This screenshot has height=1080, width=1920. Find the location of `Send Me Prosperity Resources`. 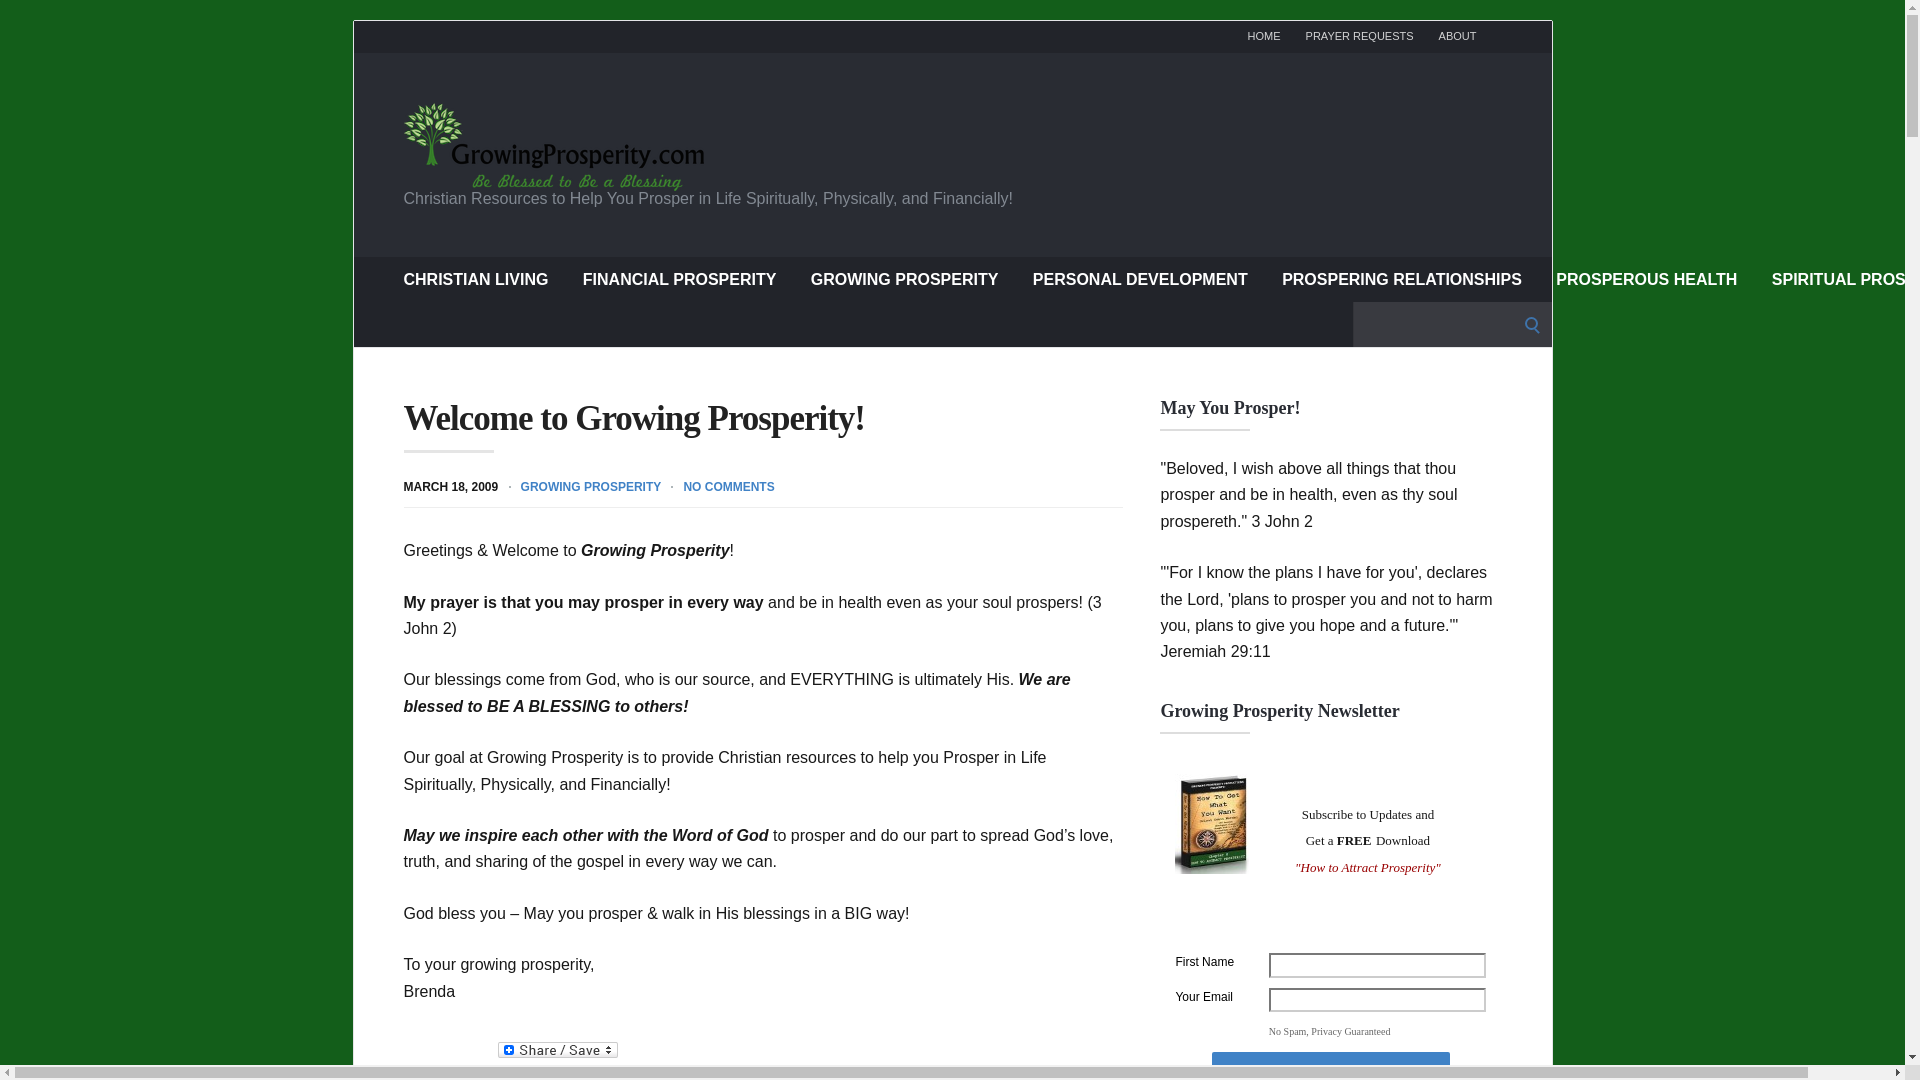

Send Me Prosperity Resources is located at coordinates (1331, 1066).